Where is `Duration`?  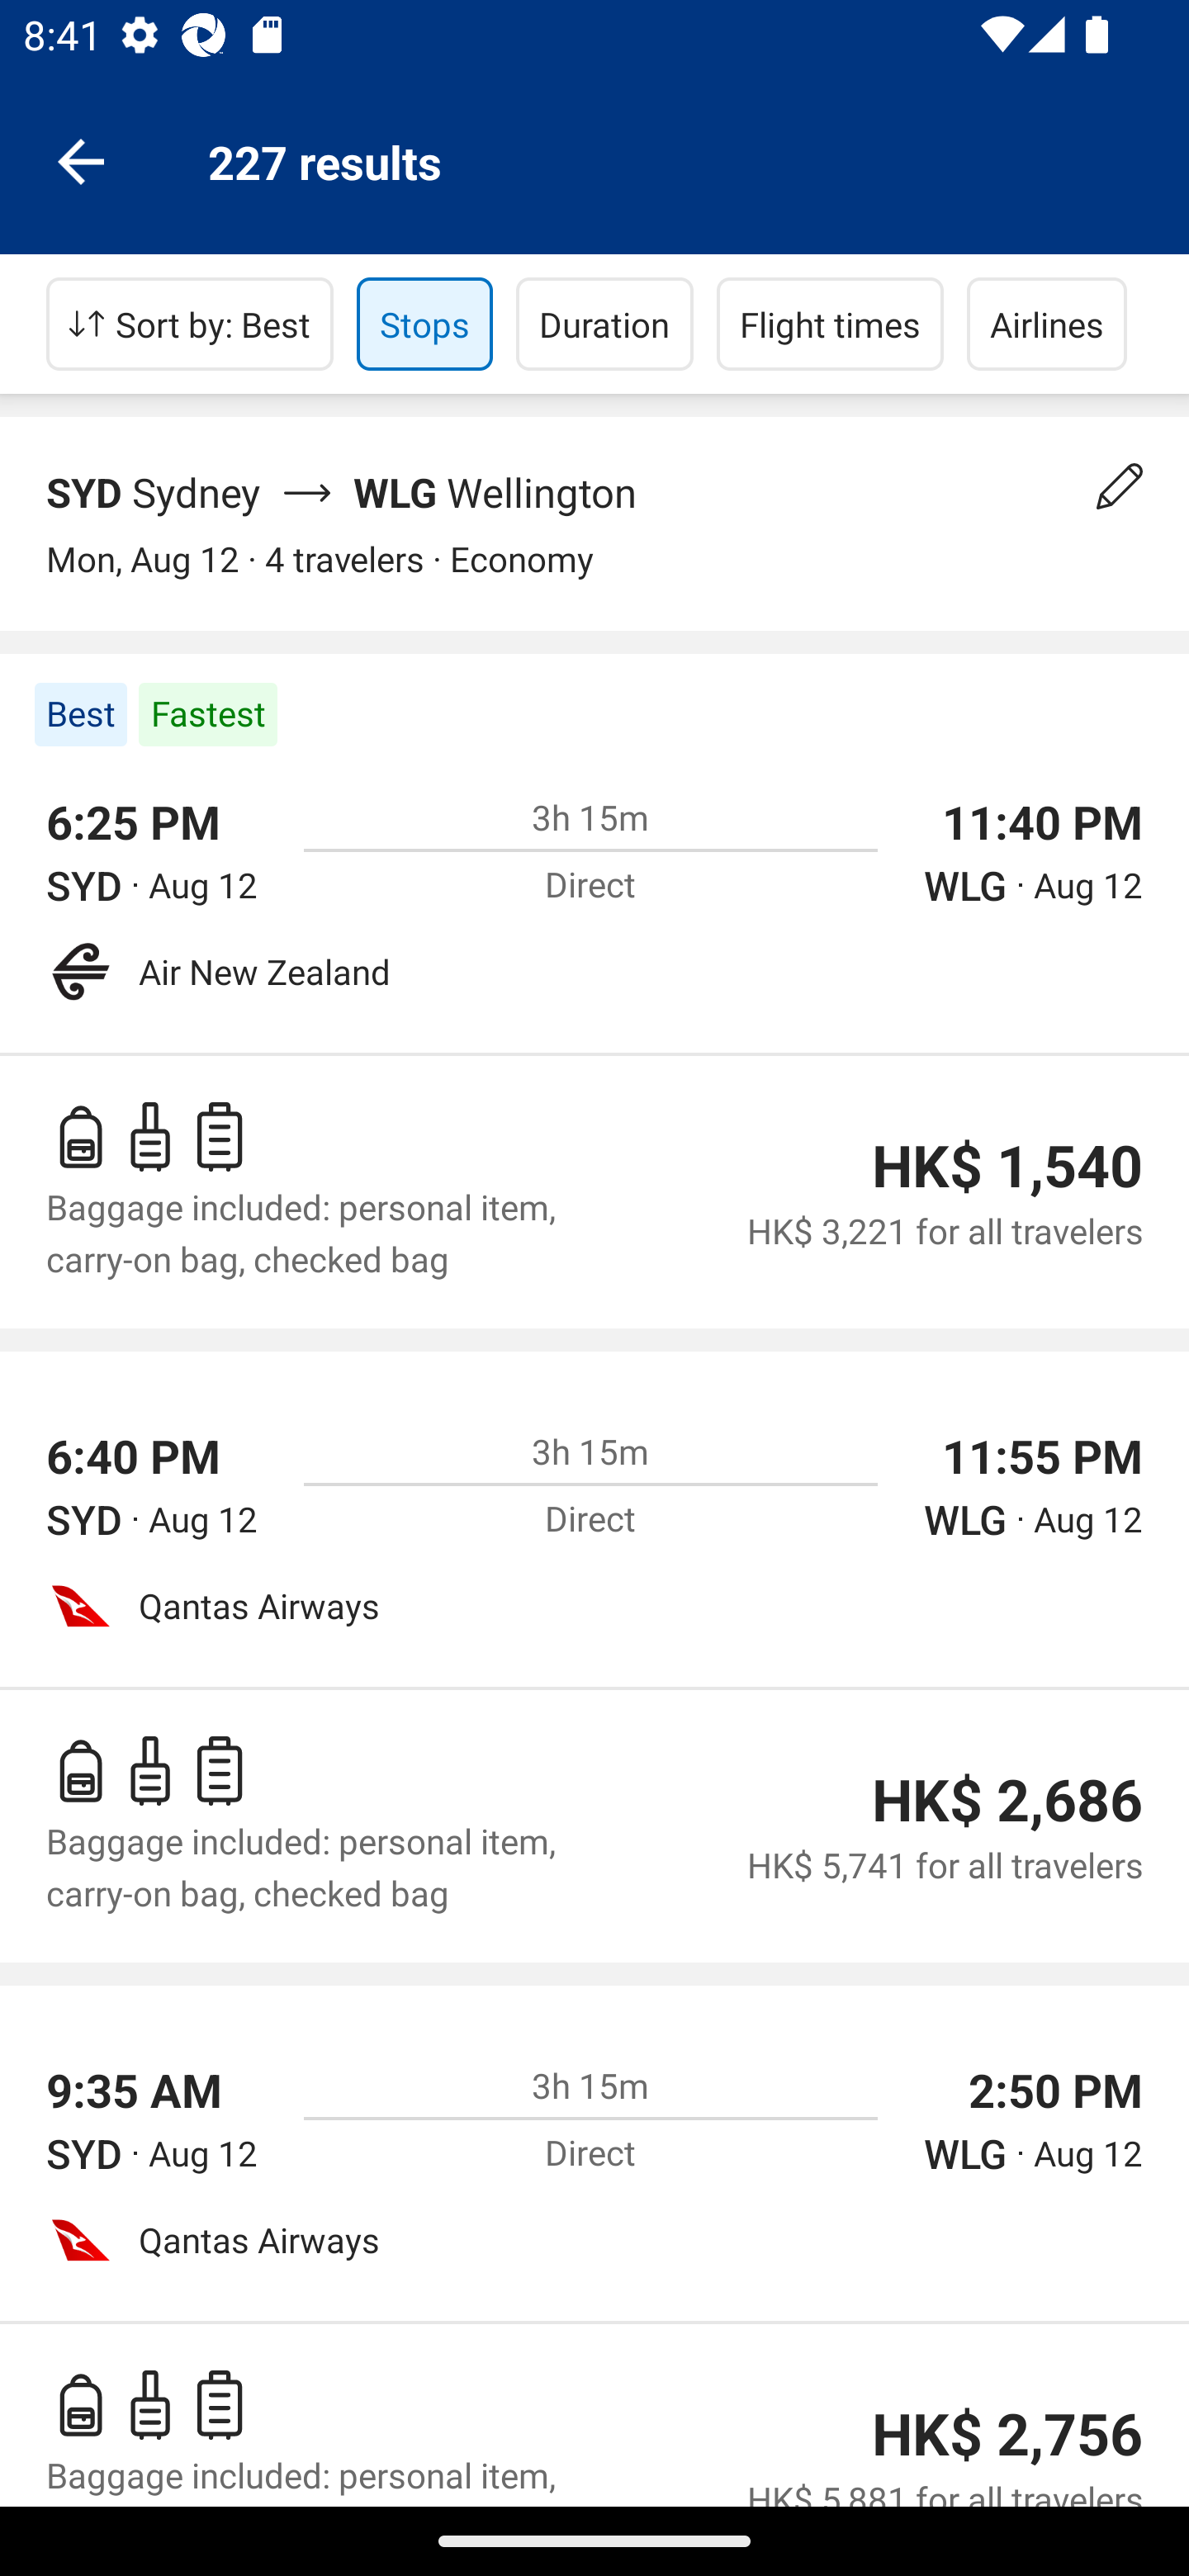 Duration is located at coordinates (604, 324).